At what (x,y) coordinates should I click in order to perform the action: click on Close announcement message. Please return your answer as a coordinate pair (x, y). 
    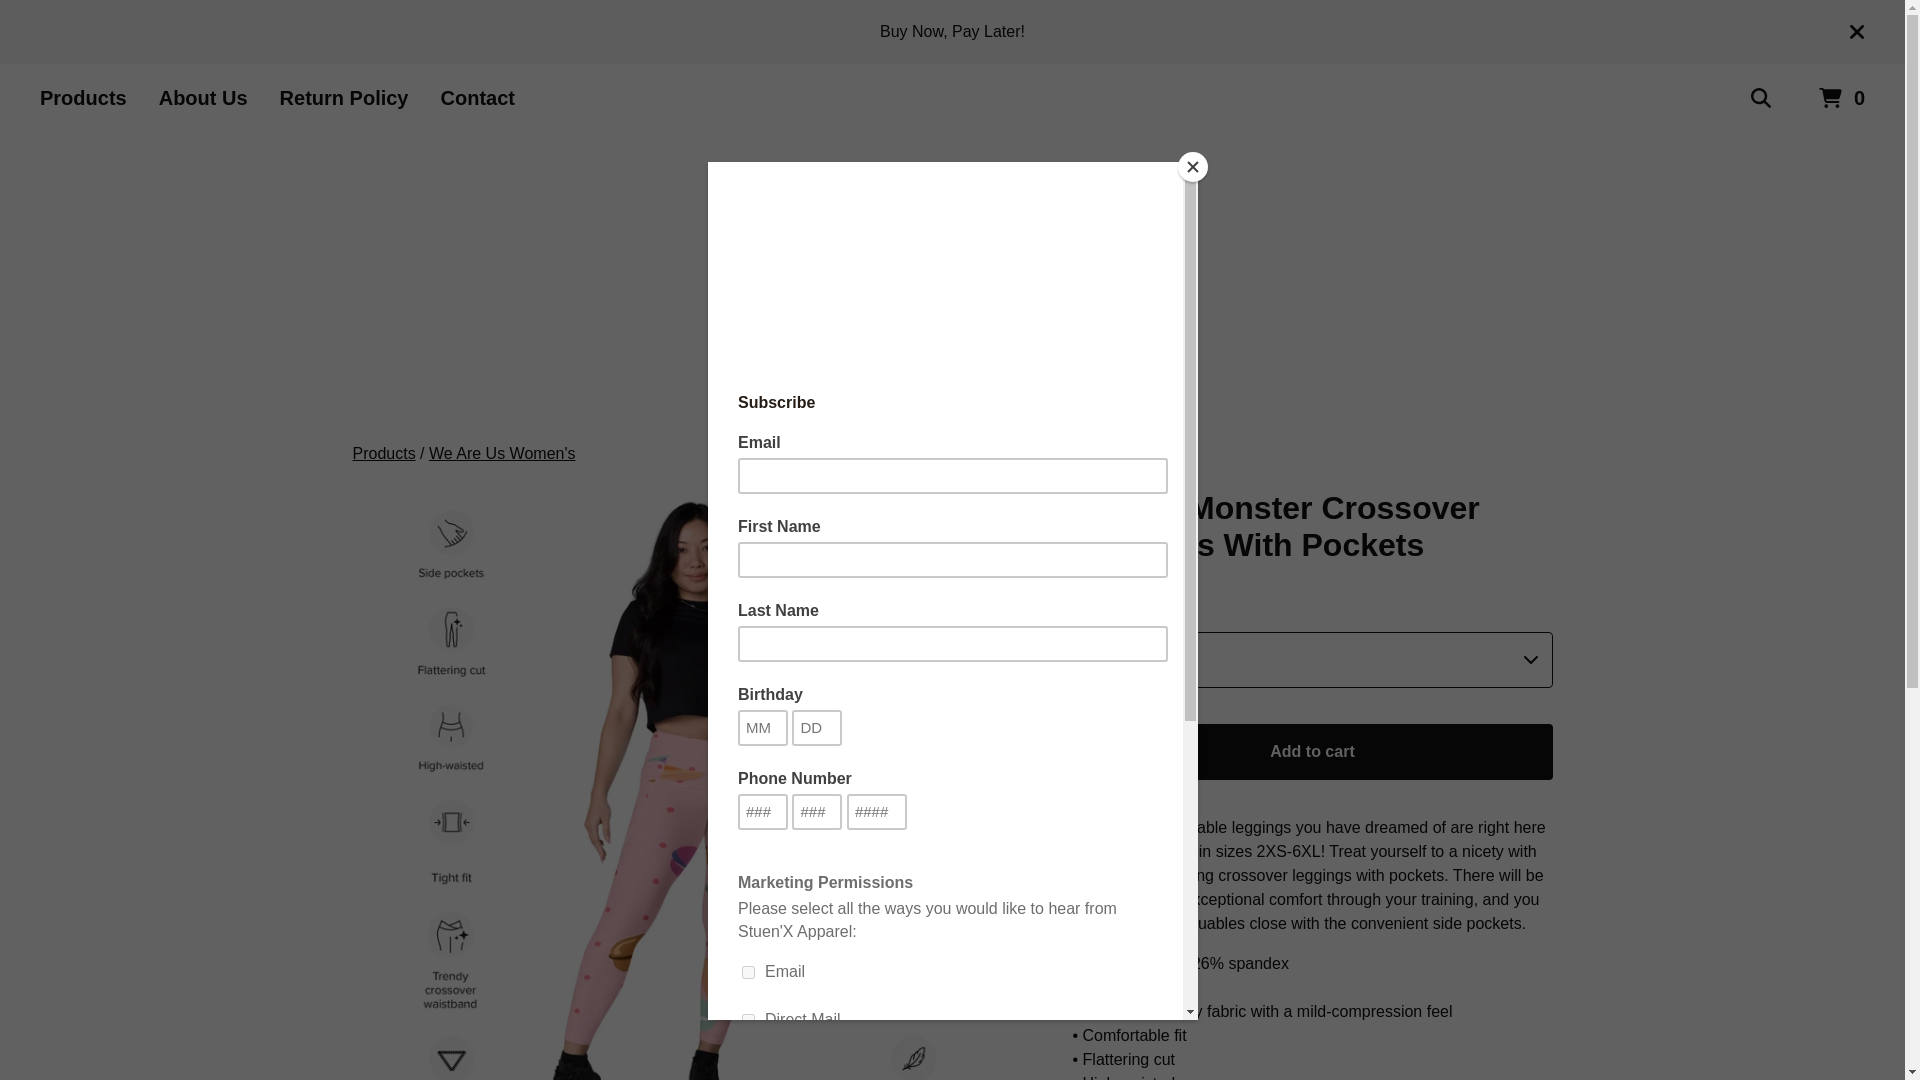
    Looking at the image, I should click on (1857, 32).